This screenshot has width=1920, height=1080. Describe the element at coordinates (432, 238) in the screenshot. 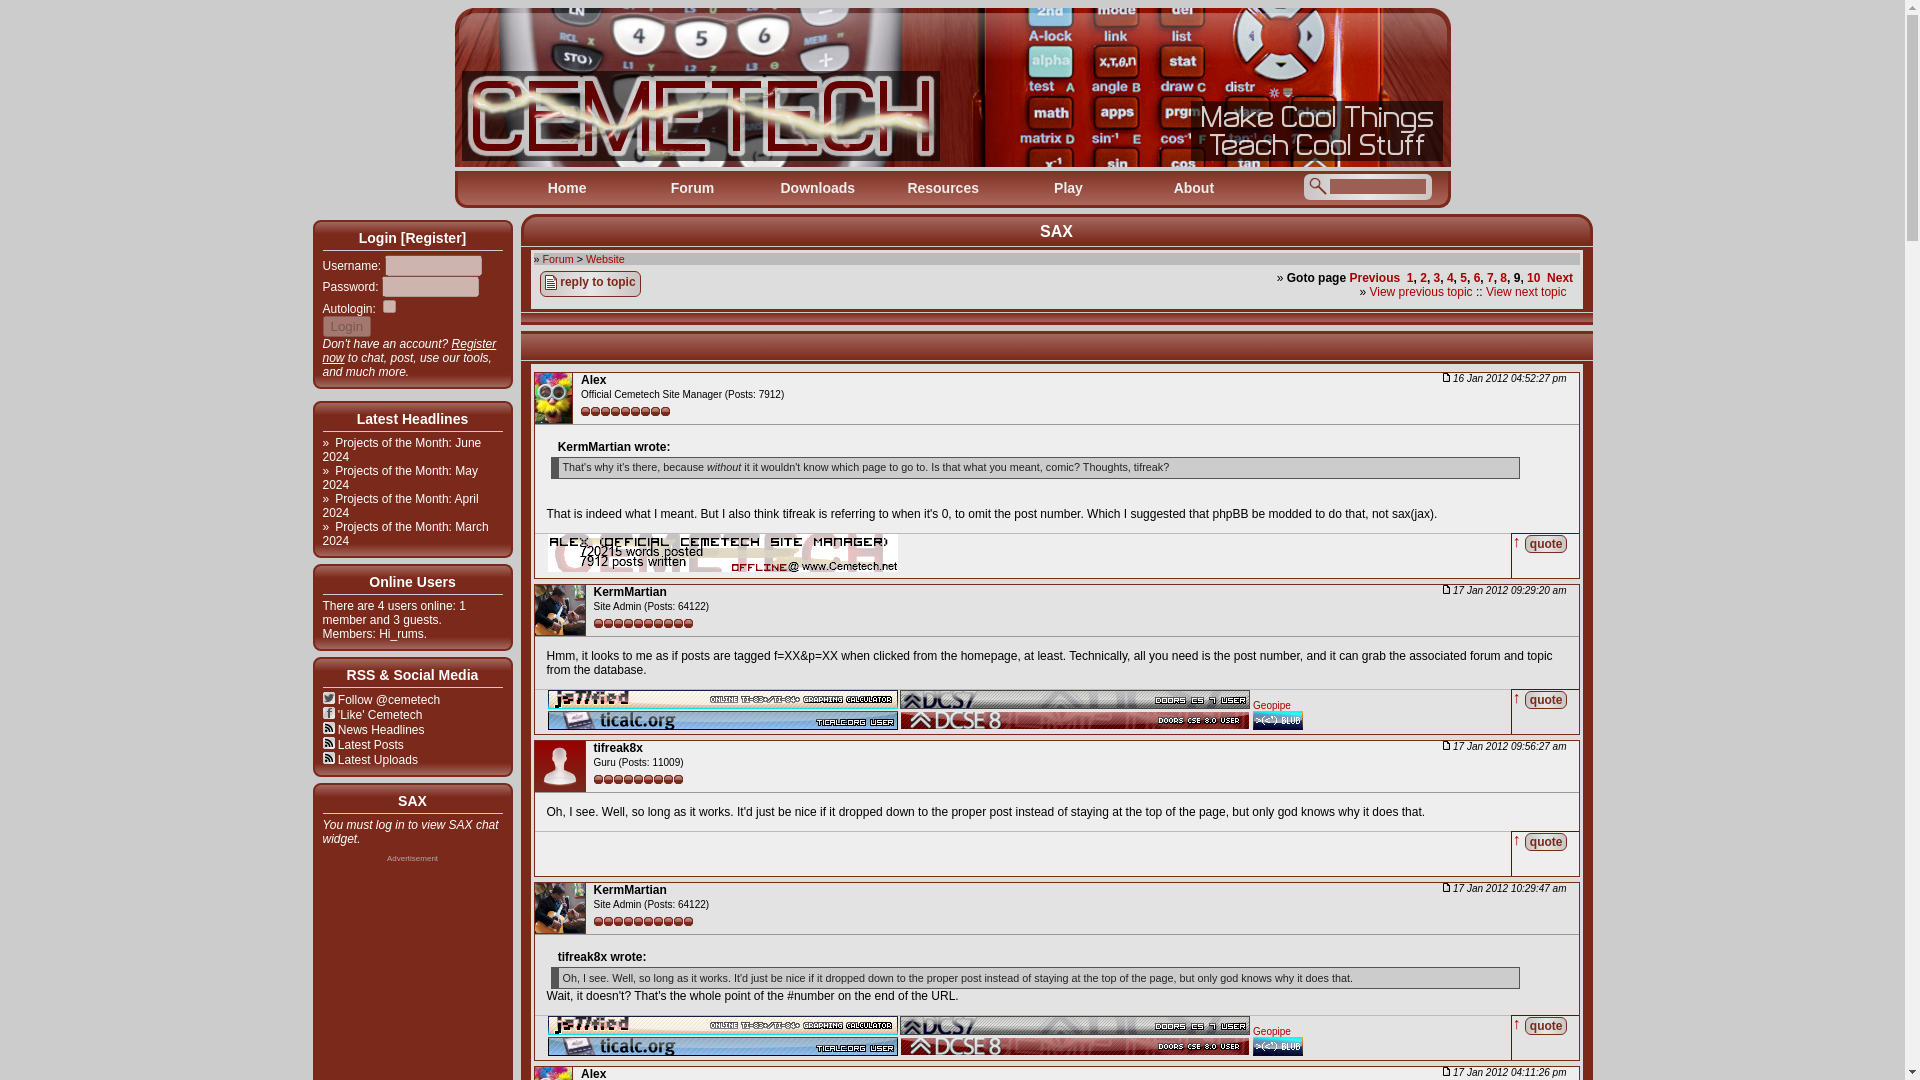

I see `Register` at that location.